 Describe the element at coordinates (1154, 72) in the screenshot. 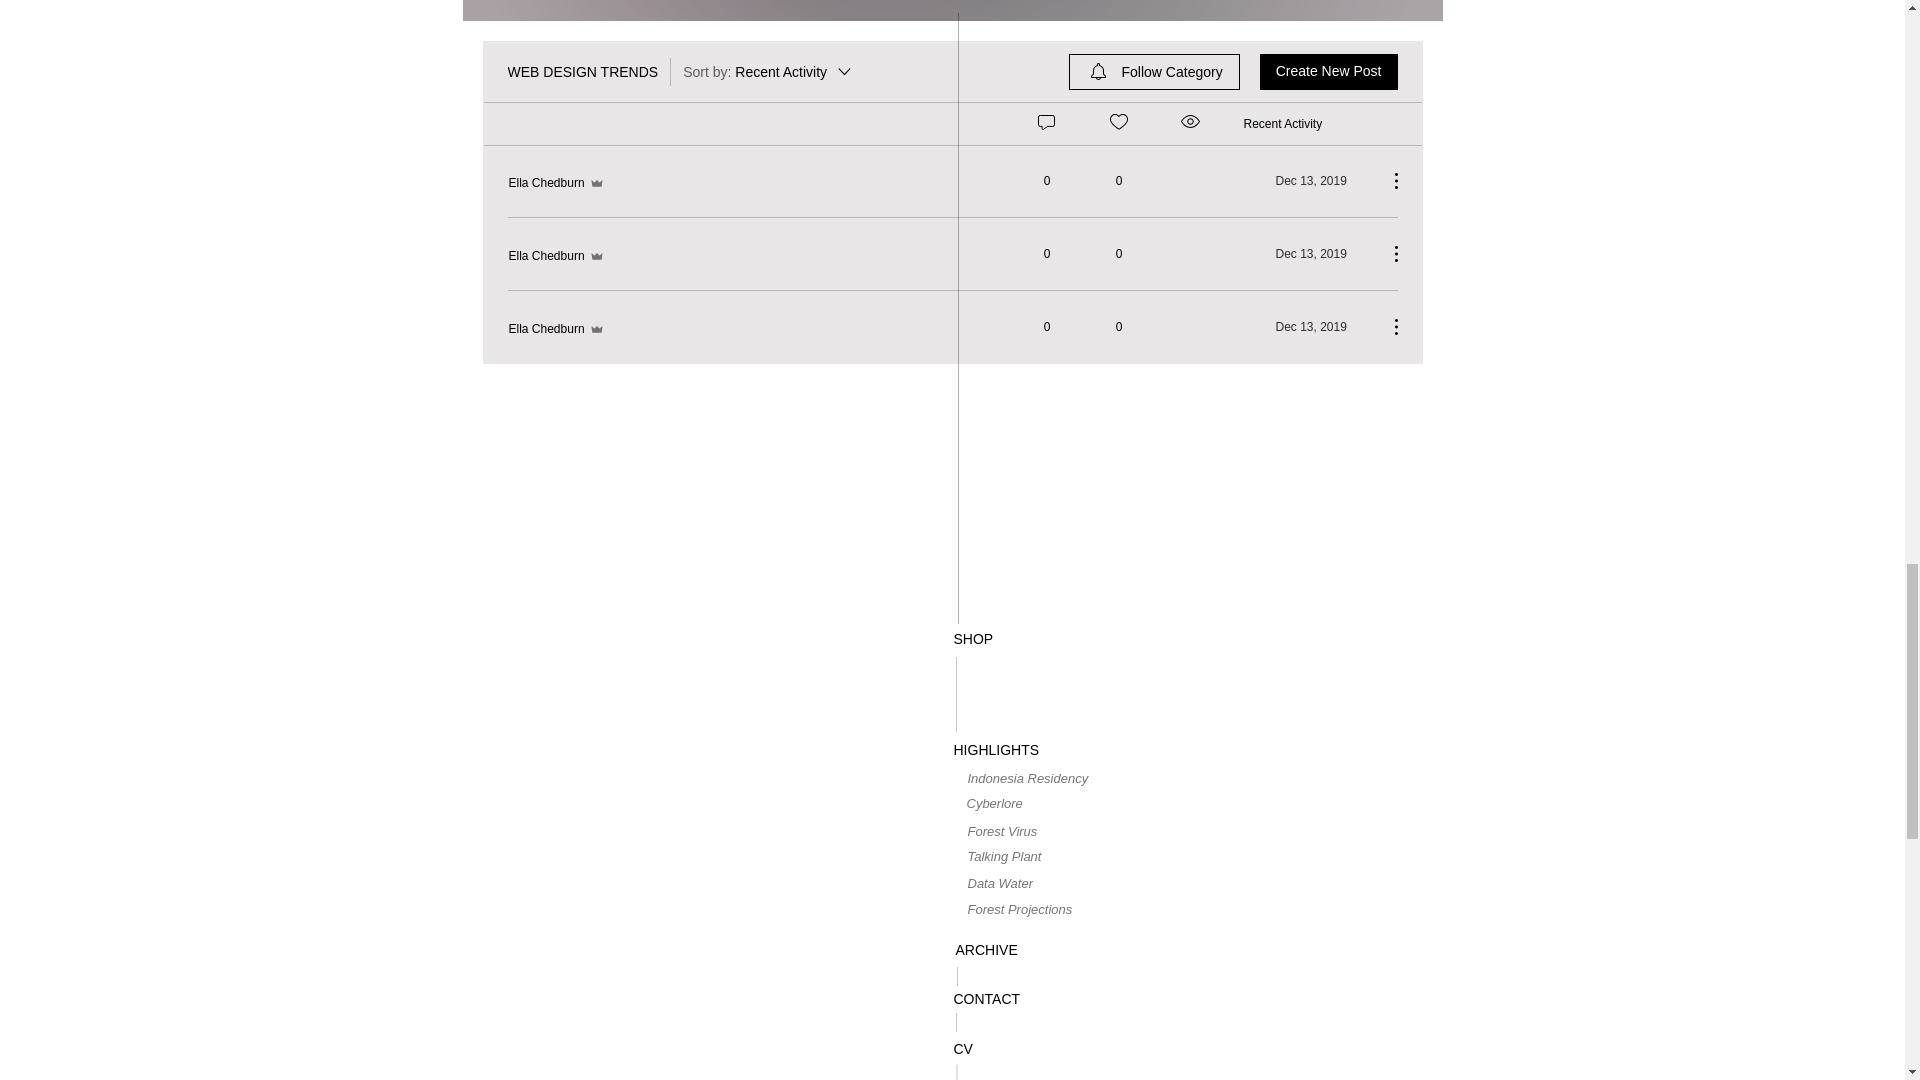

I see `Follow Category` at that location.